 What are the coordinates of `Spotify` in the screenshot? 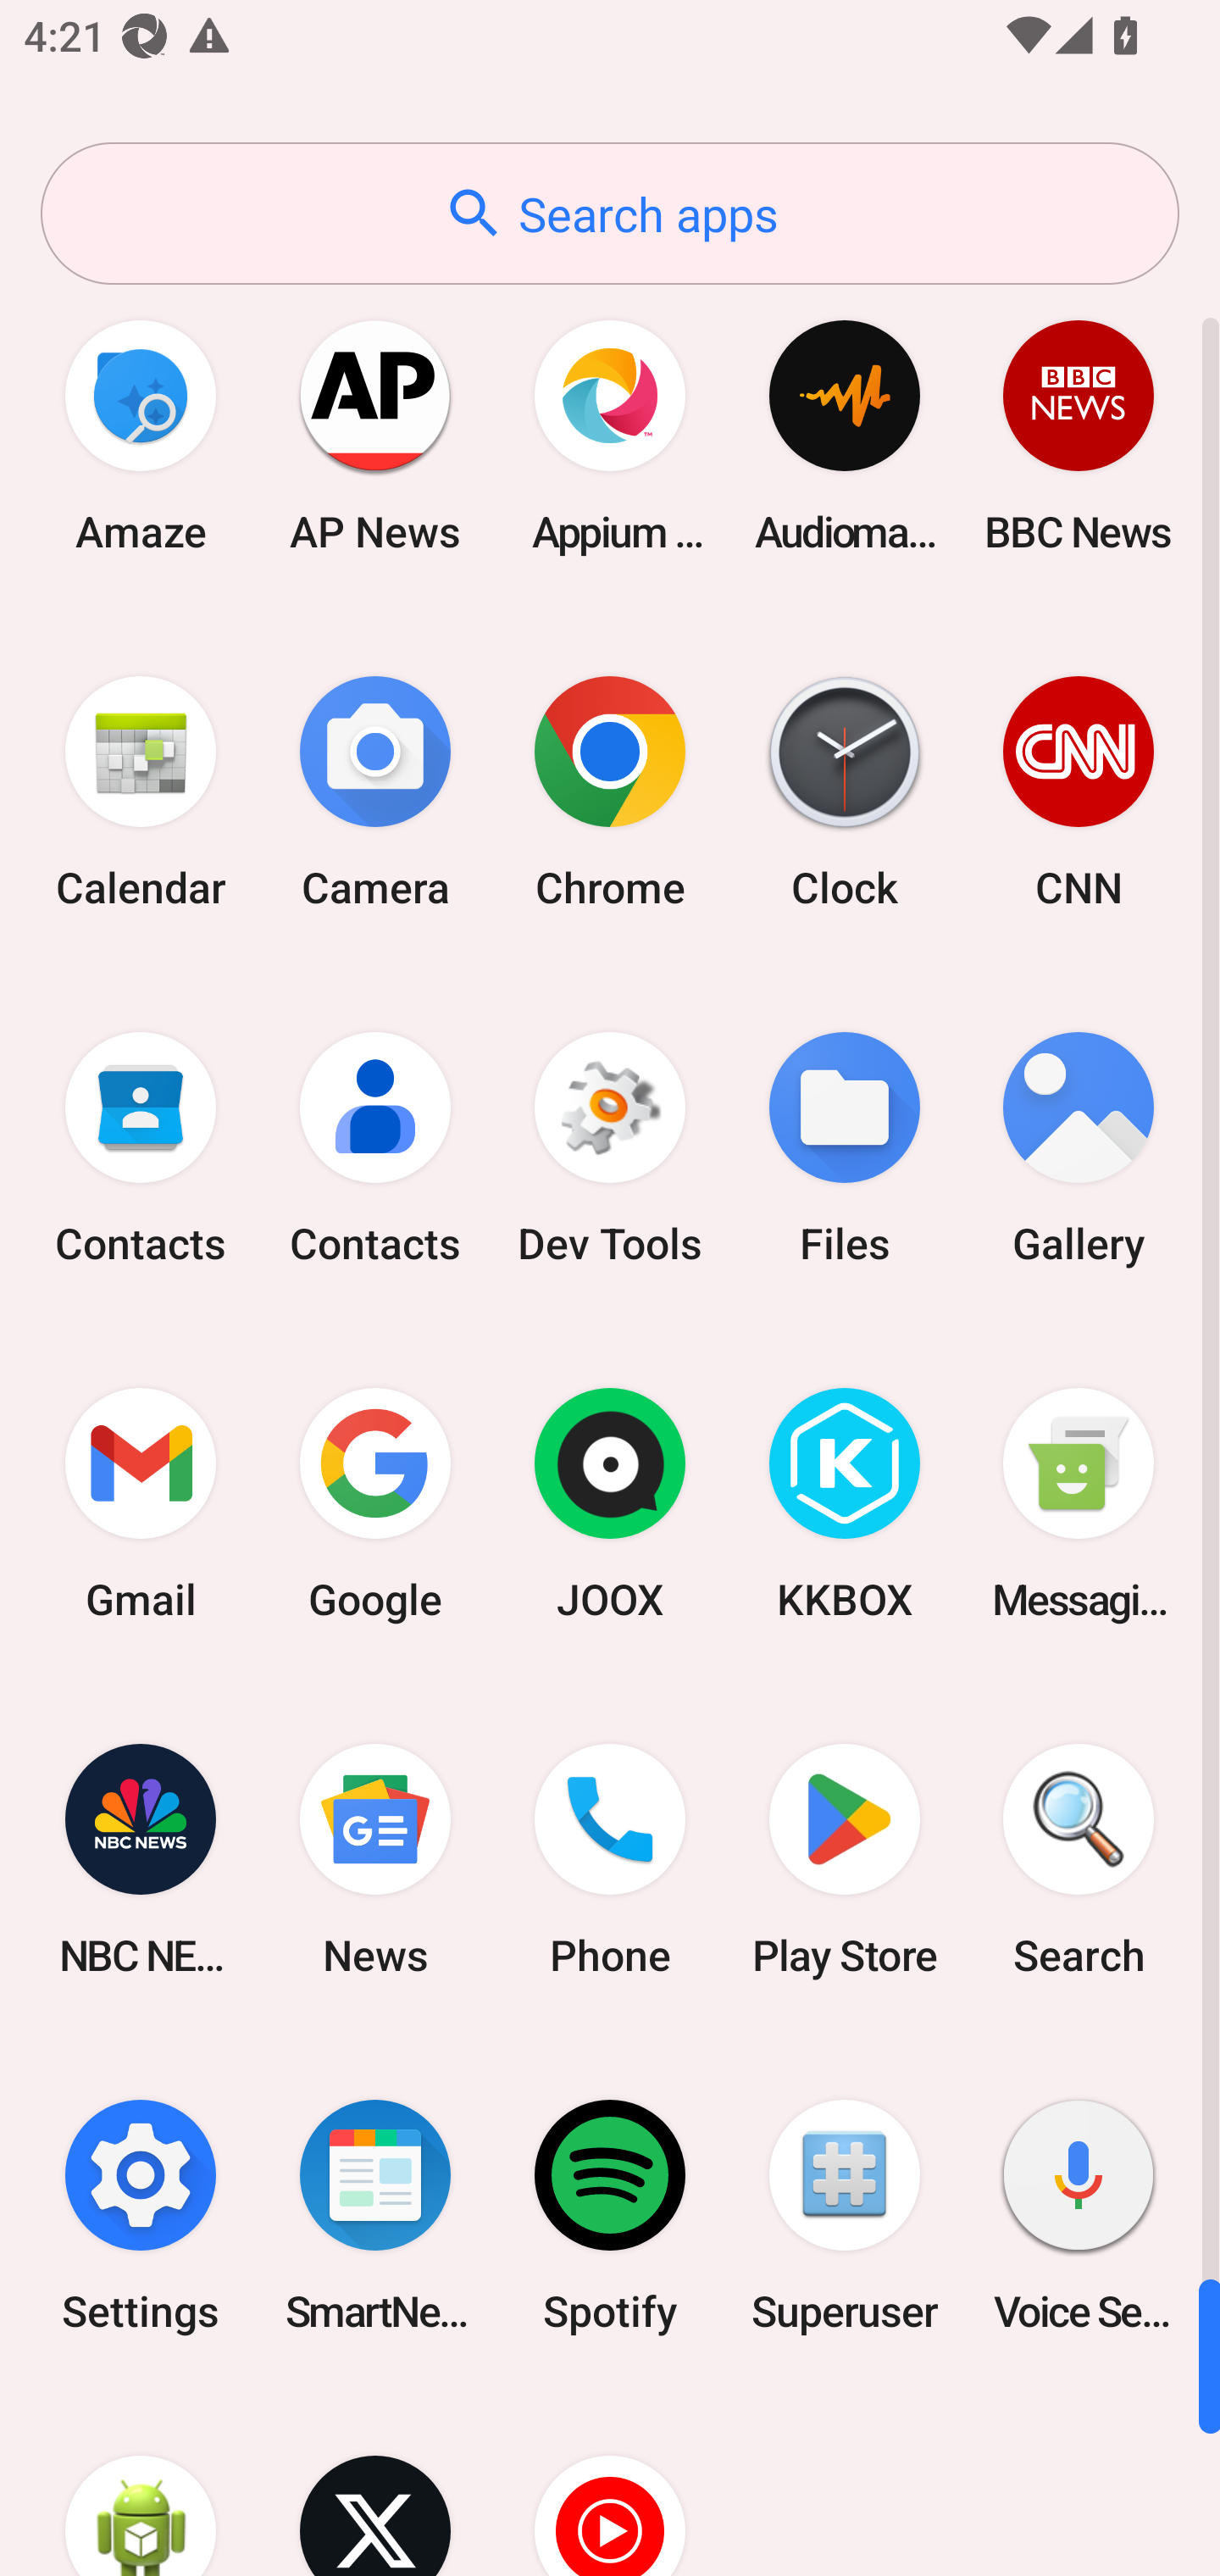 It's located at (610, 2215).